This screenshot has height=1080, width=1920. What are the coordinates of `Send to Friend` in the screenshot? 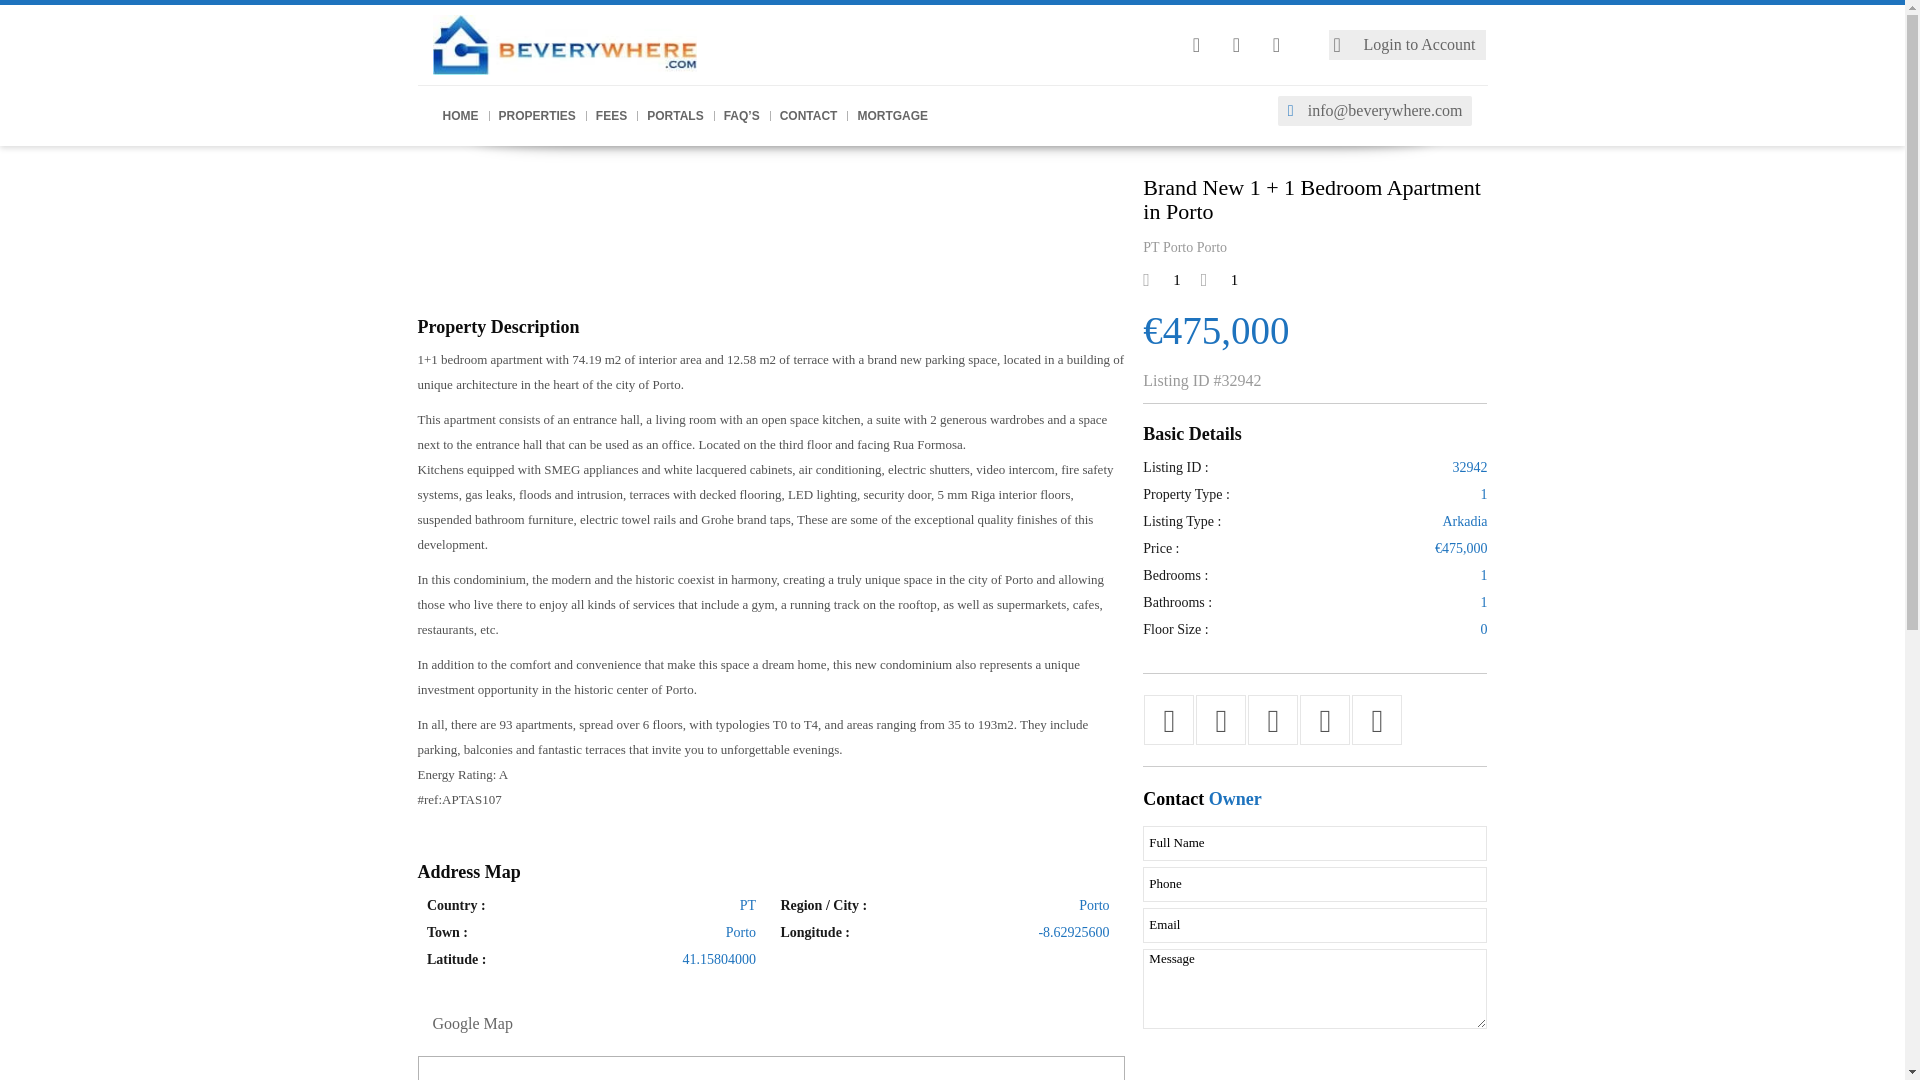 It's located at (1377, 720).